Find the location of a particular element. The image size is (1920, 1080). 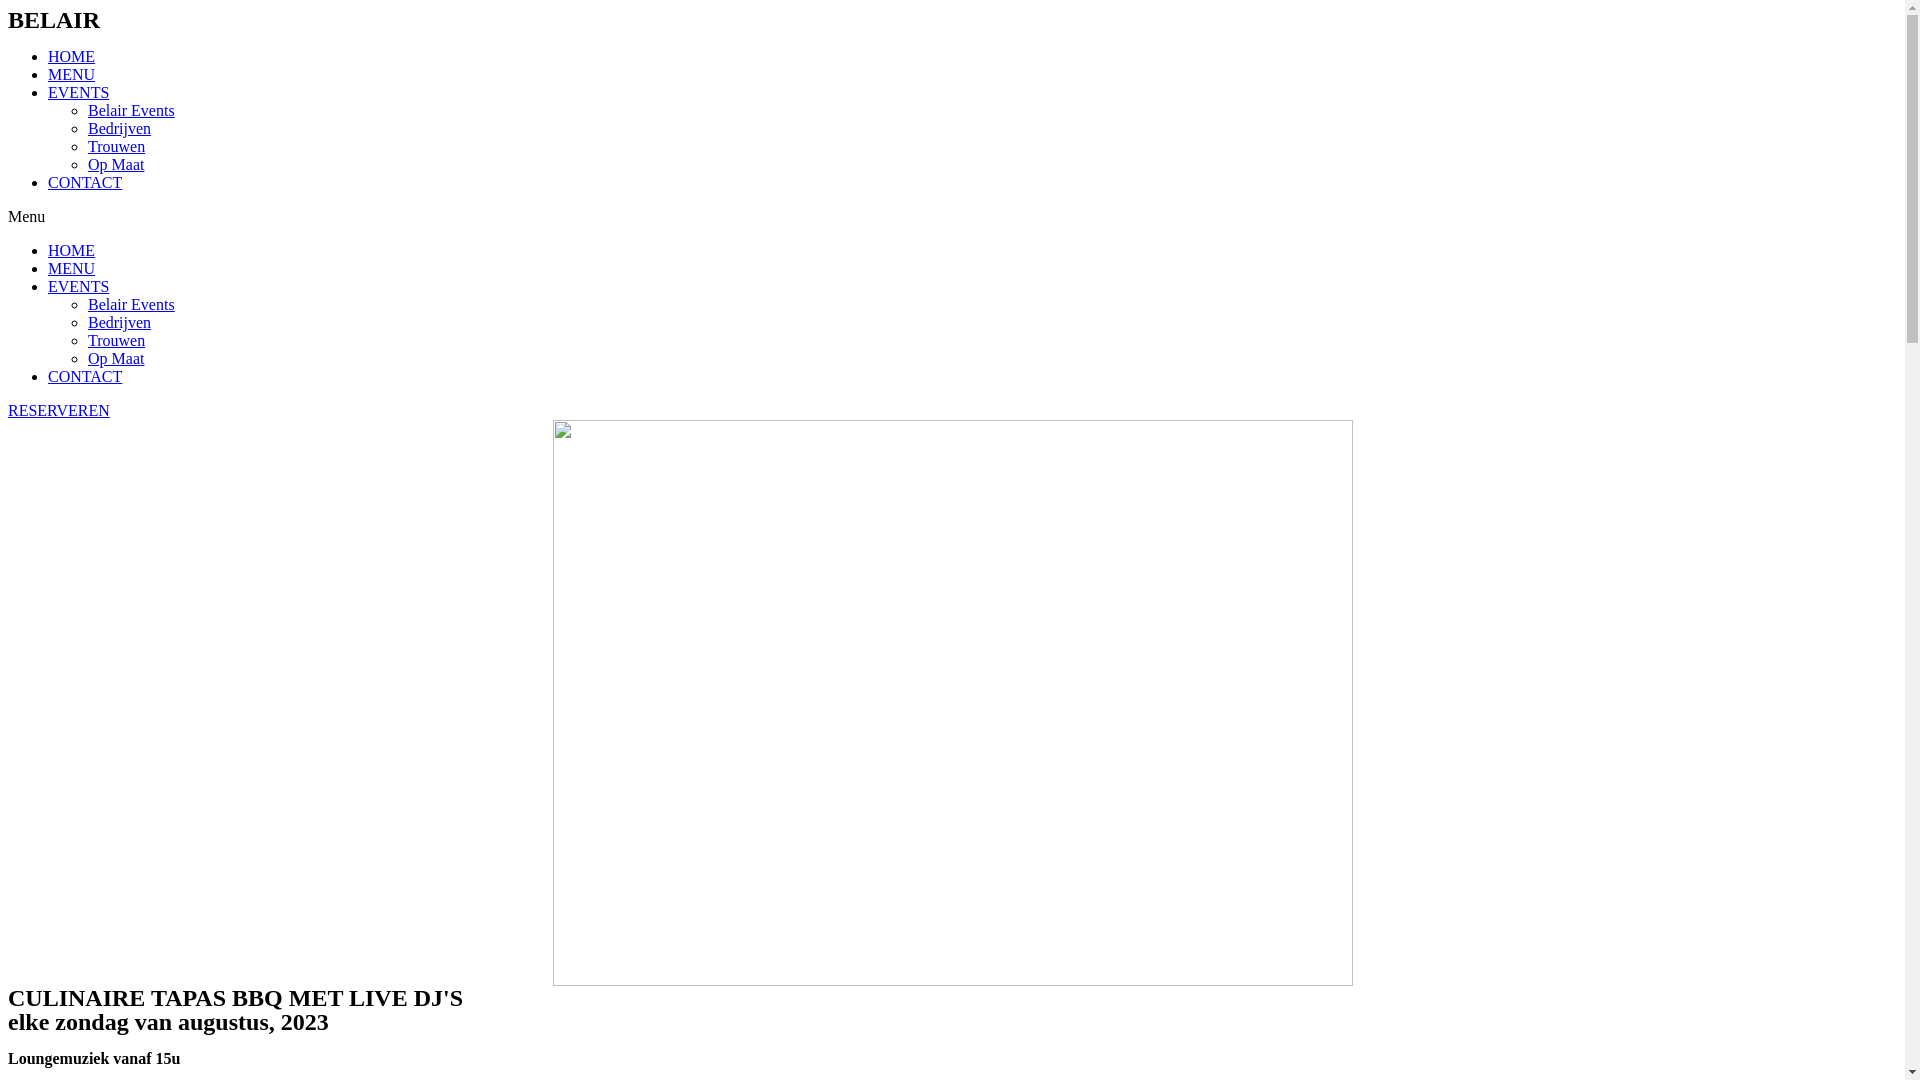

HOME is located at coordinates (72, 56).